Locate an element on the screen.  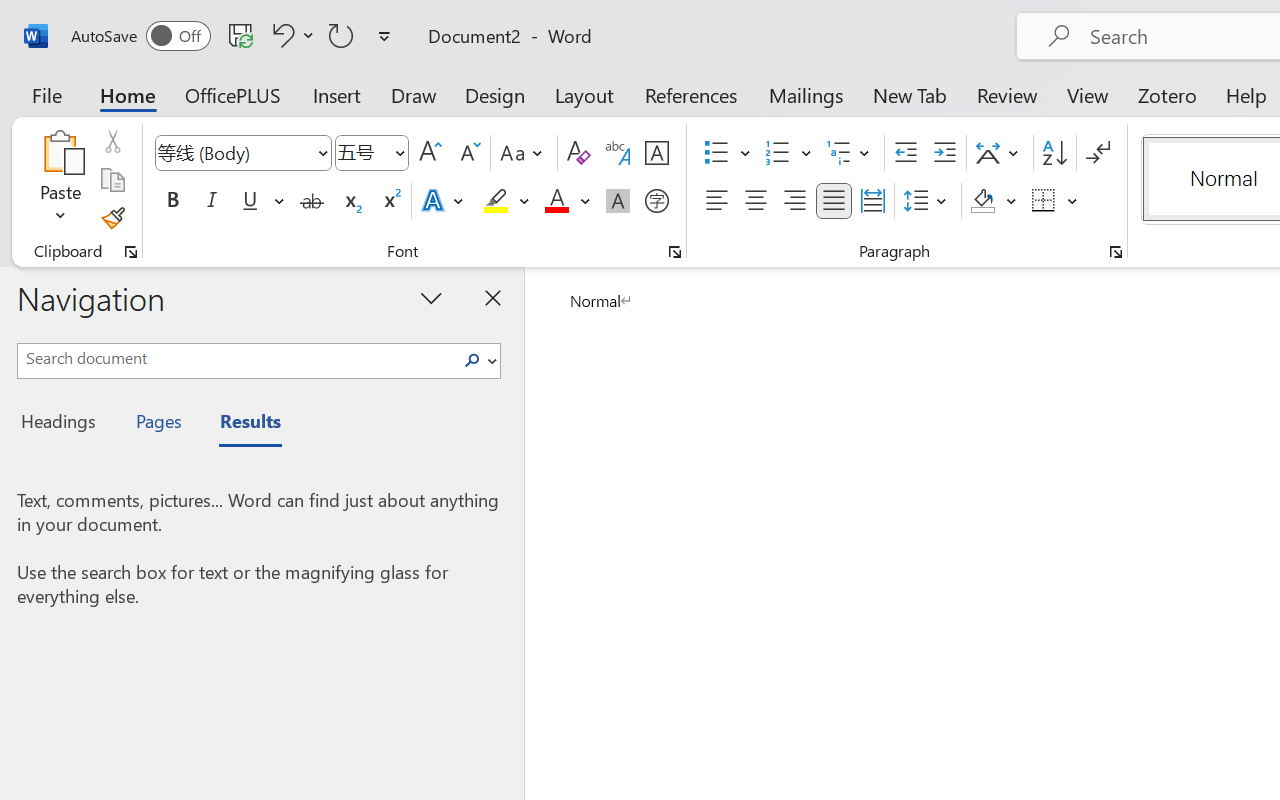
Grow Font is located at coordinates (430, 153).